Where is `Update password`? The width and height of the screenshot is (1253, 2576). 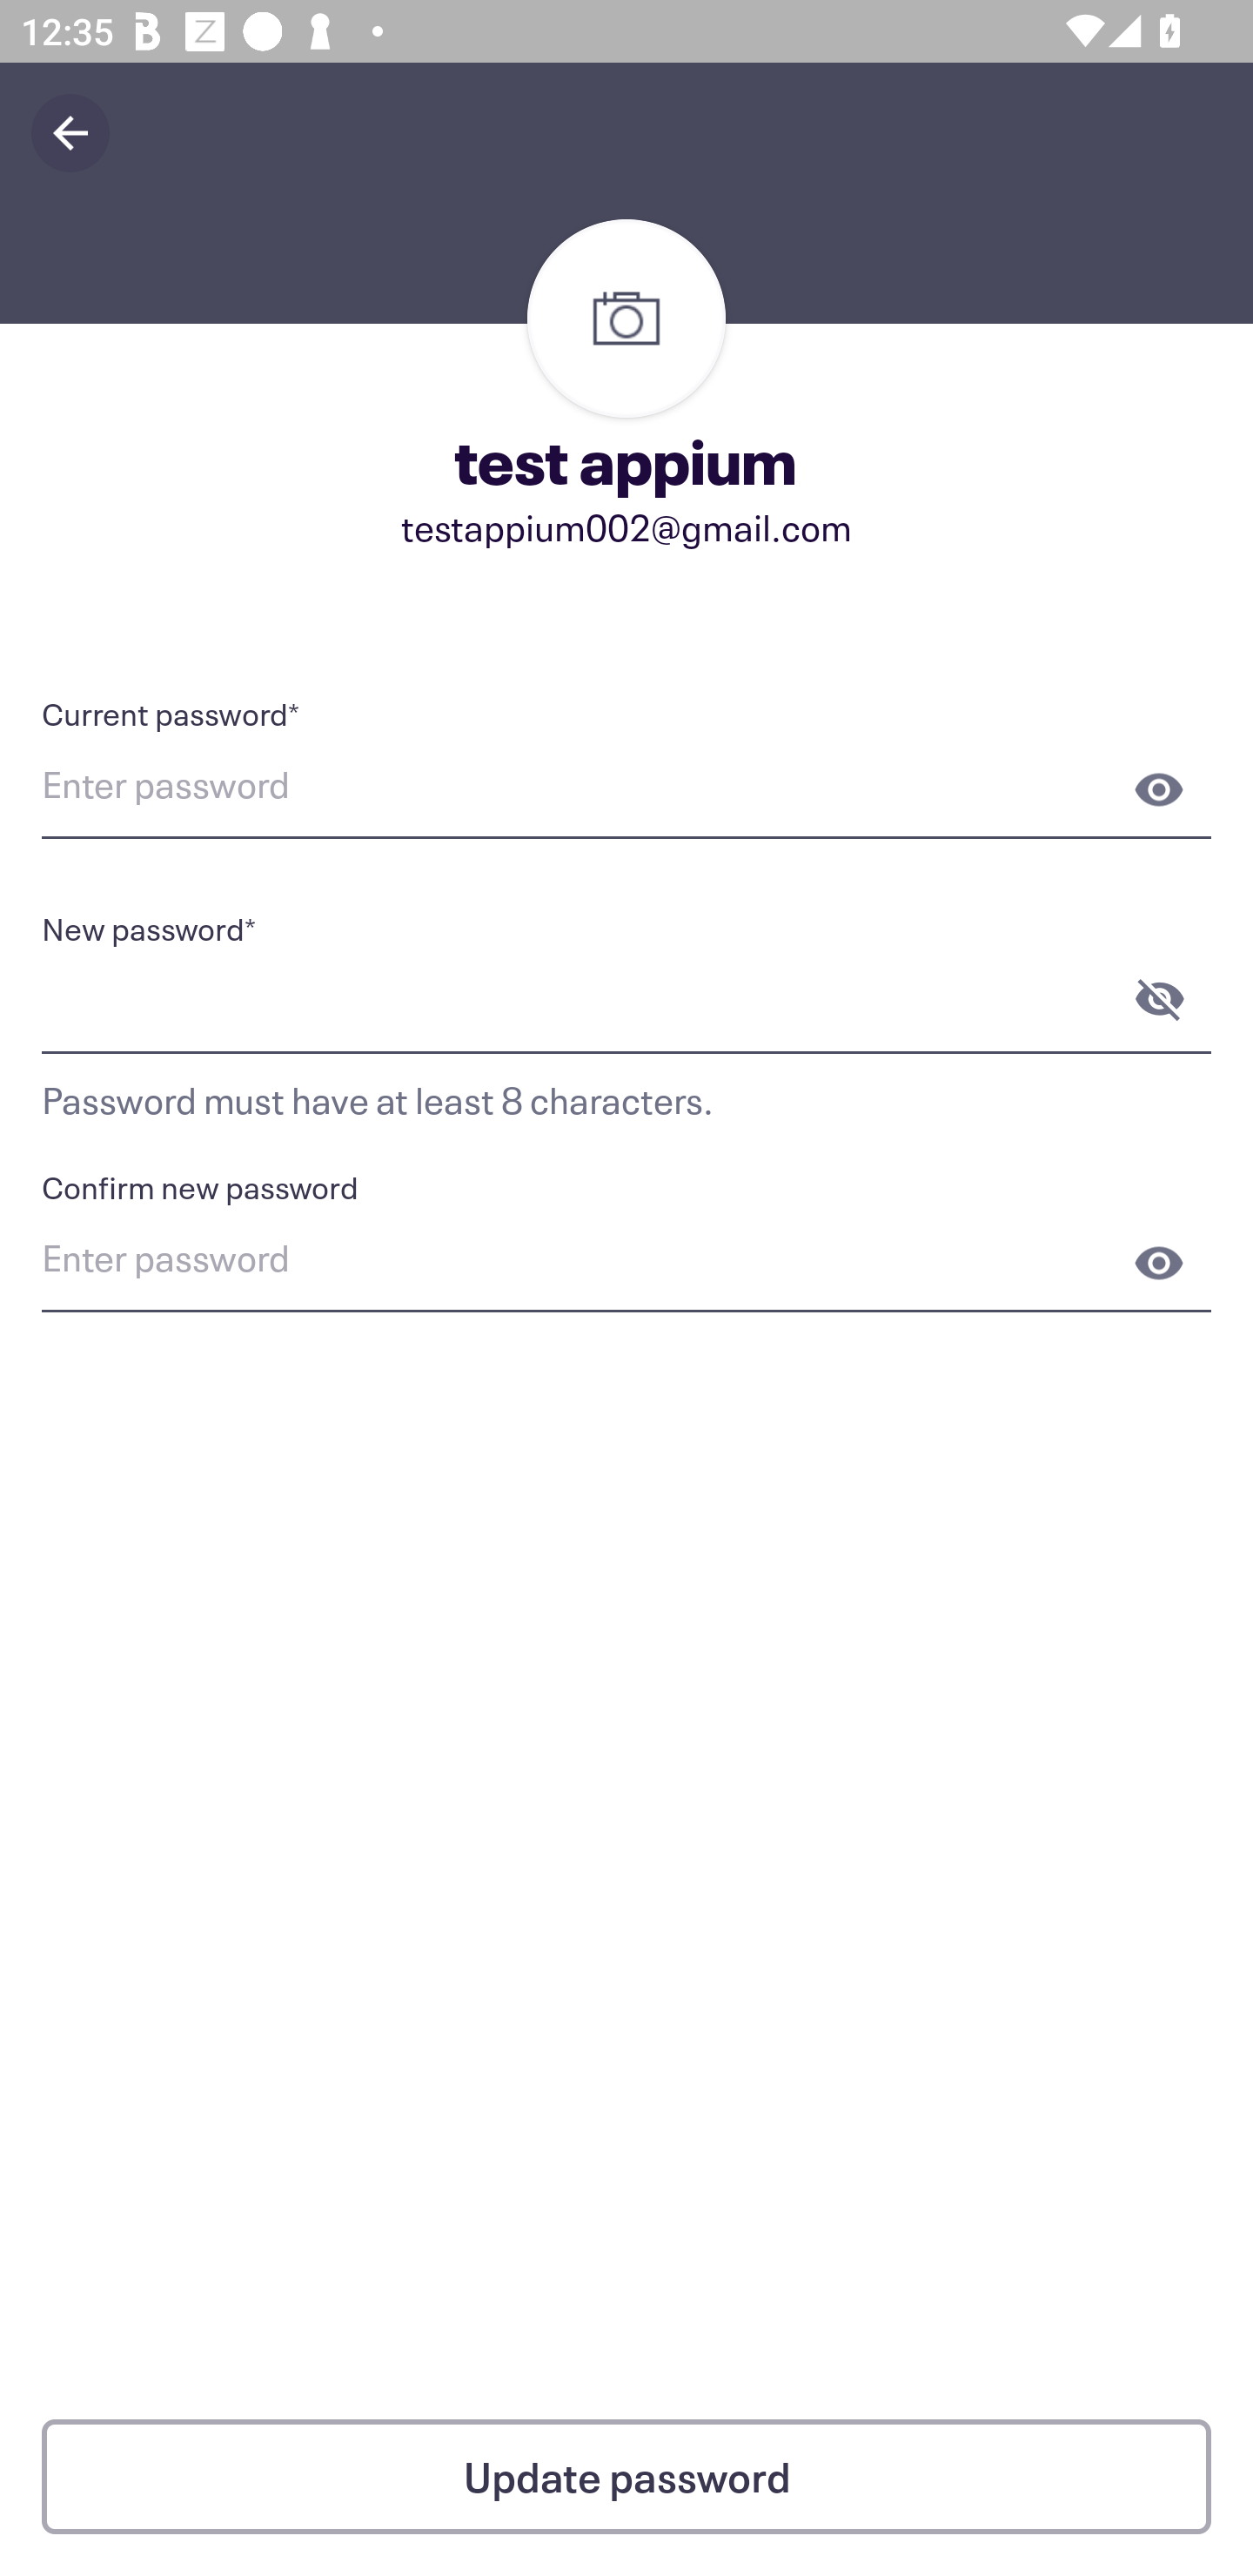 Update password is located at coordinates (626, 2477).